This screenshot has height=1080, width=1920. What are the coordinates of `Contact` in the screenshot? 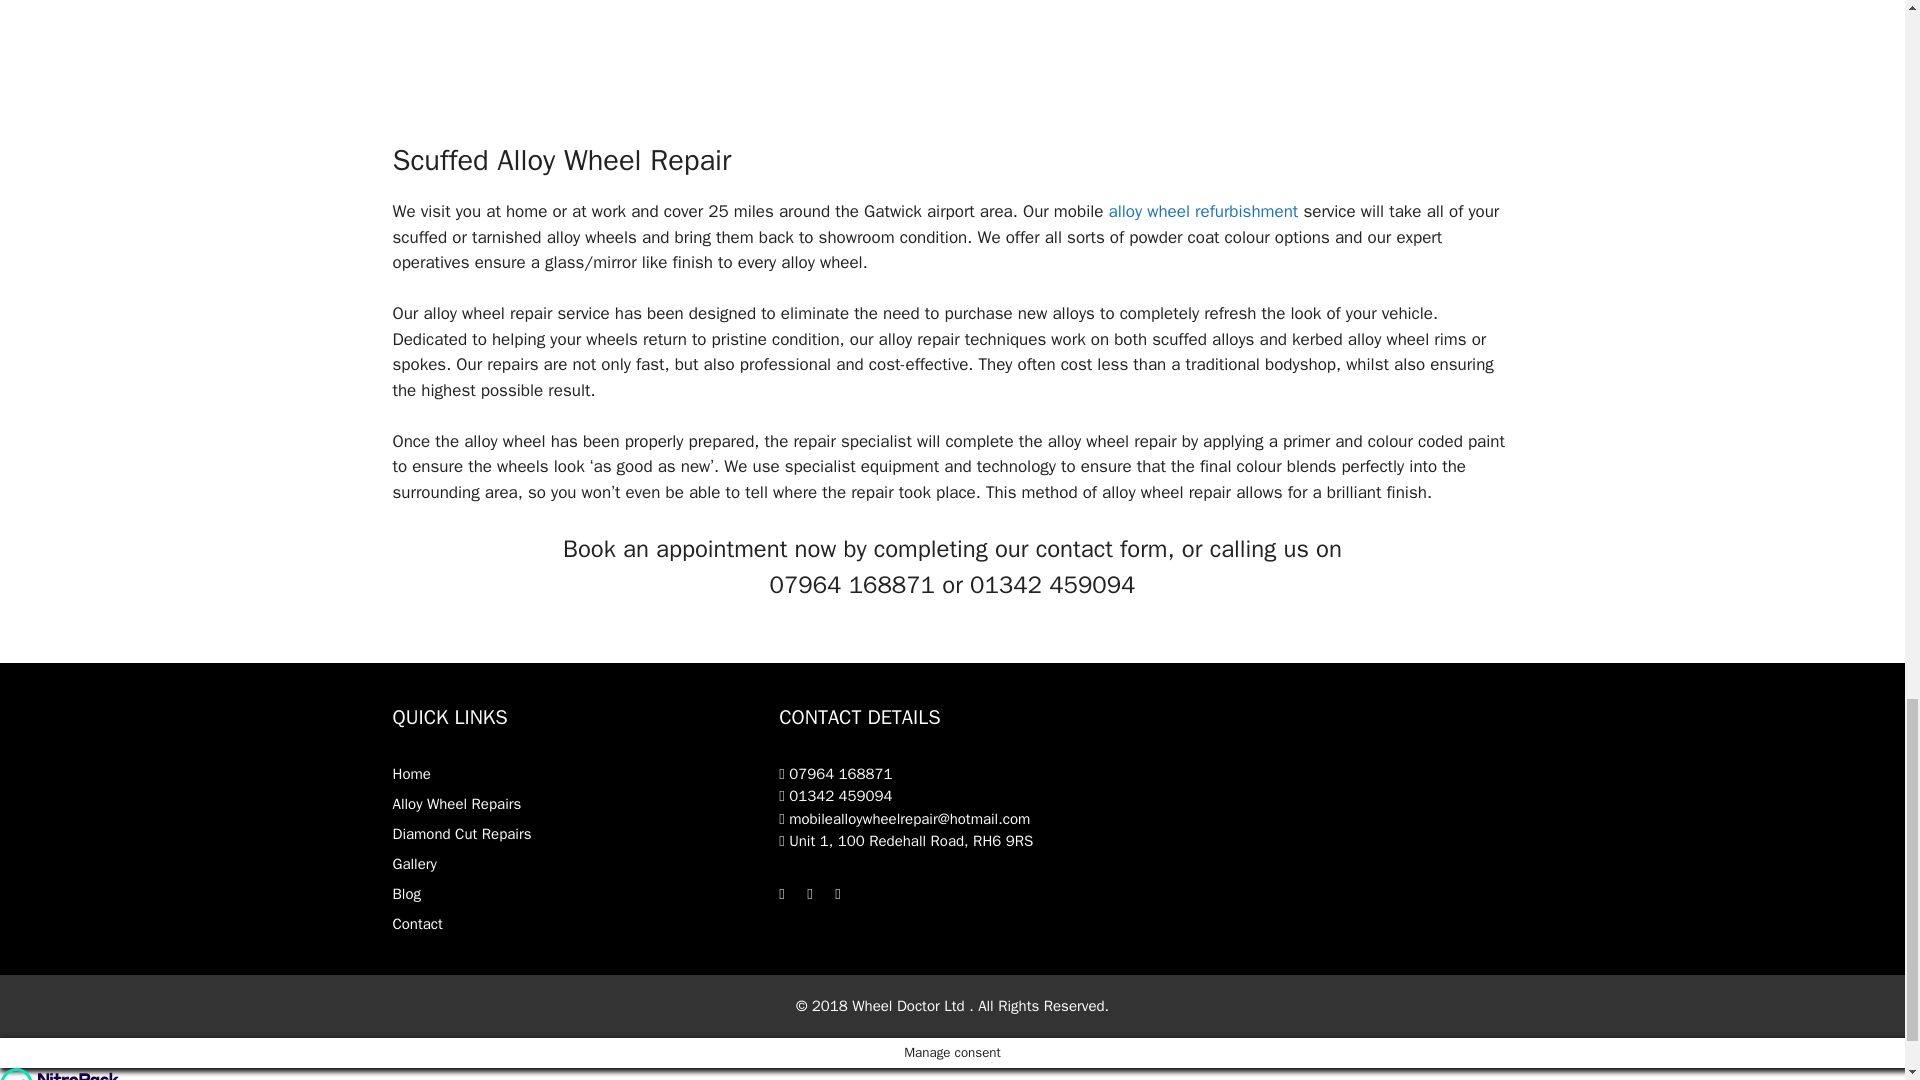 It's located at (416, 924).